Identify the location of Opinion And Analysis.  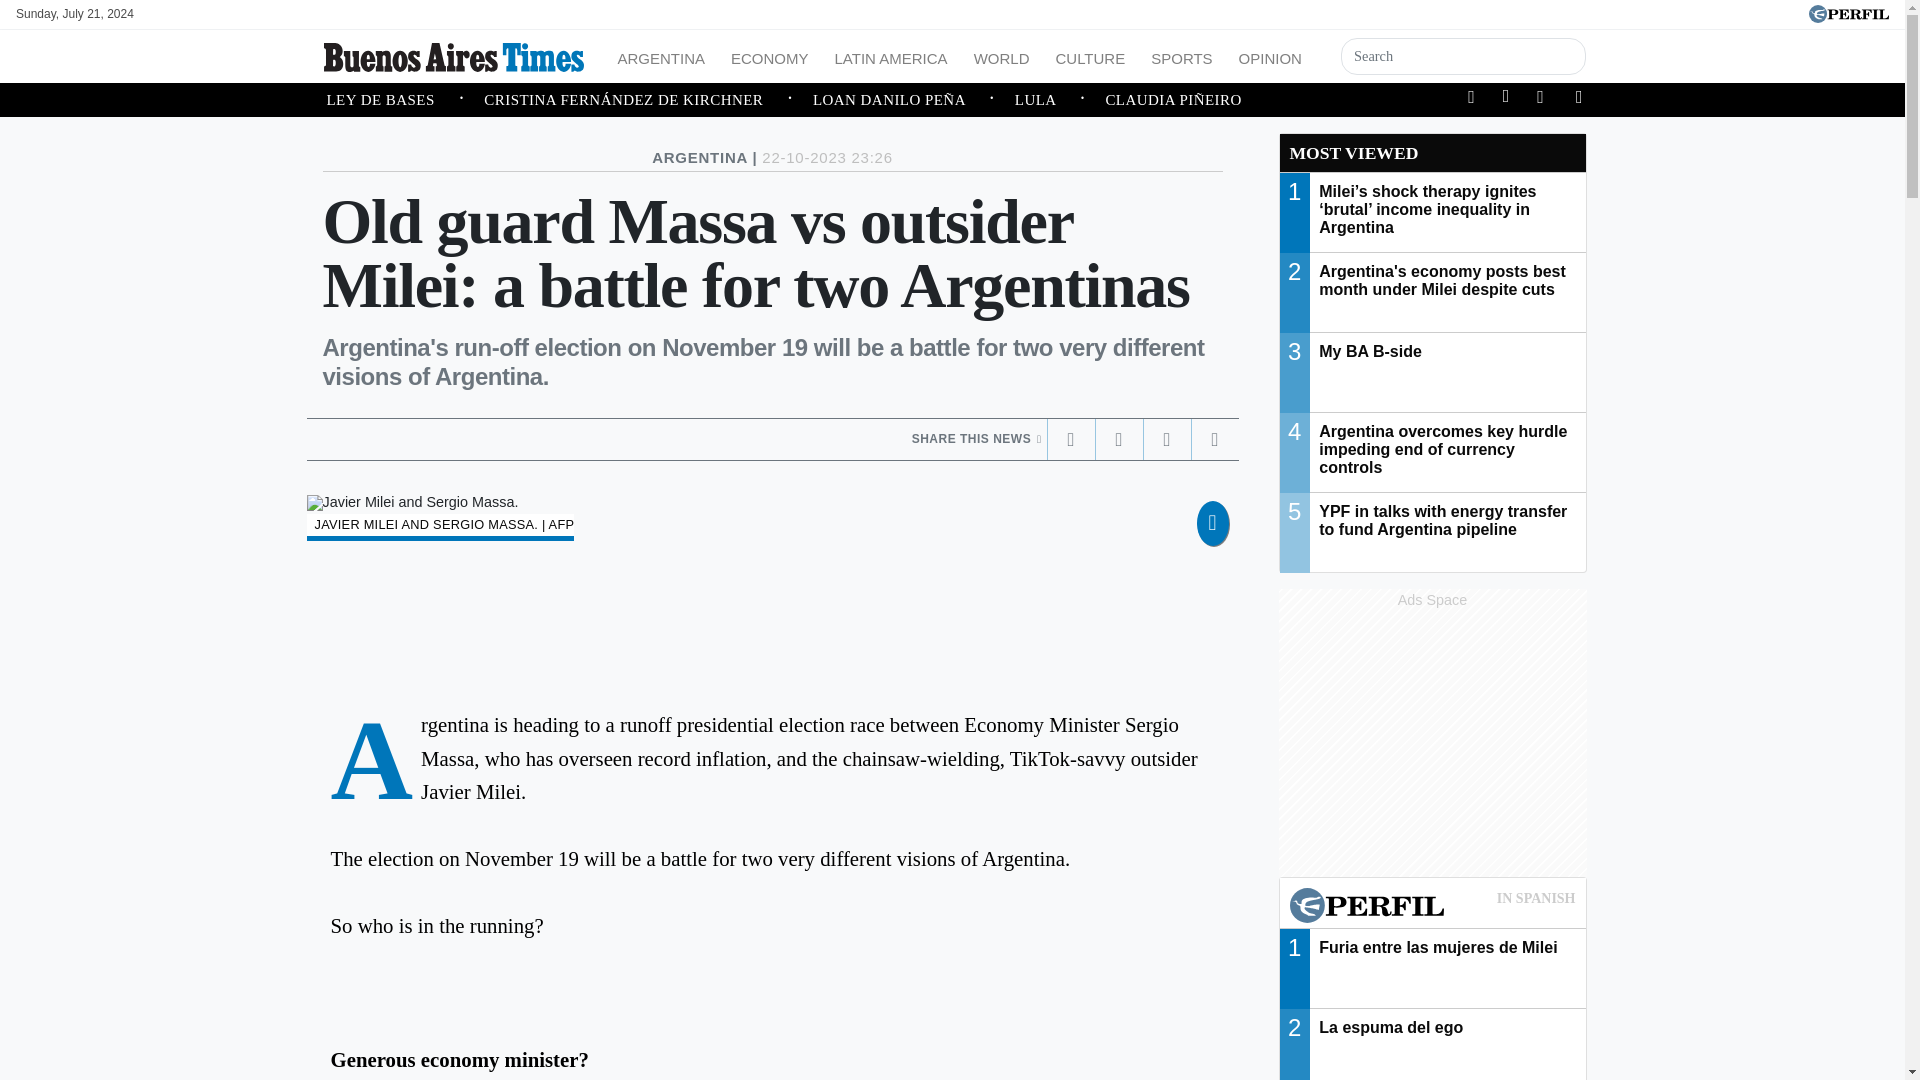
(1270, 56).